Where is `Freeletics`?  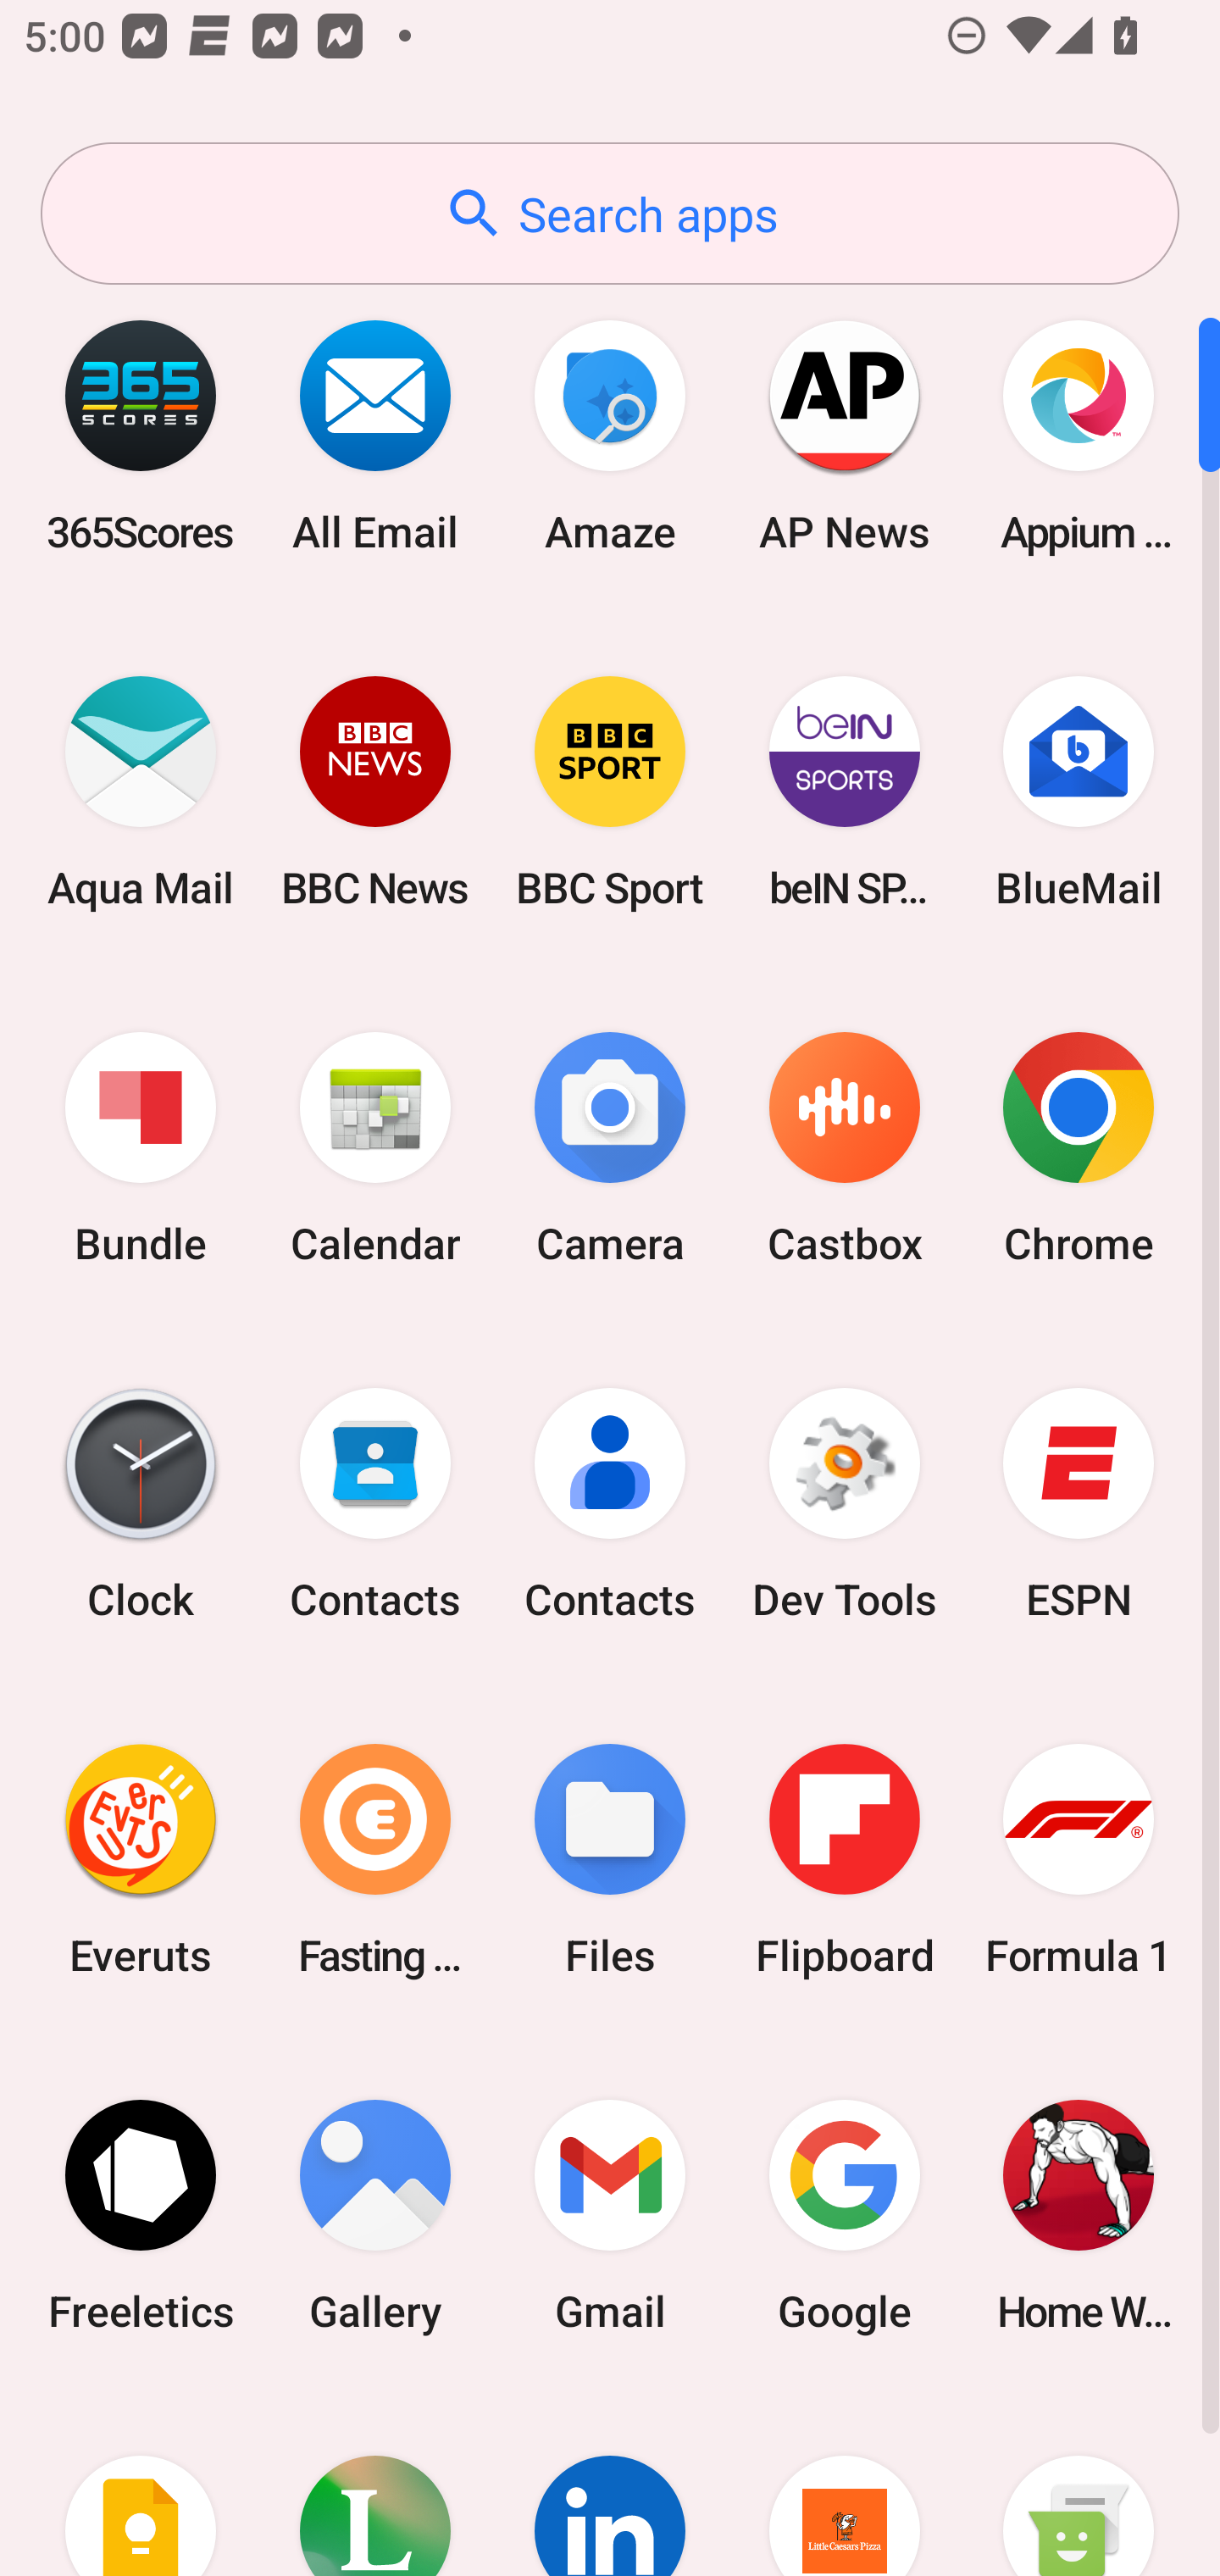 Freeletics is located at coordinates (141, 2215).